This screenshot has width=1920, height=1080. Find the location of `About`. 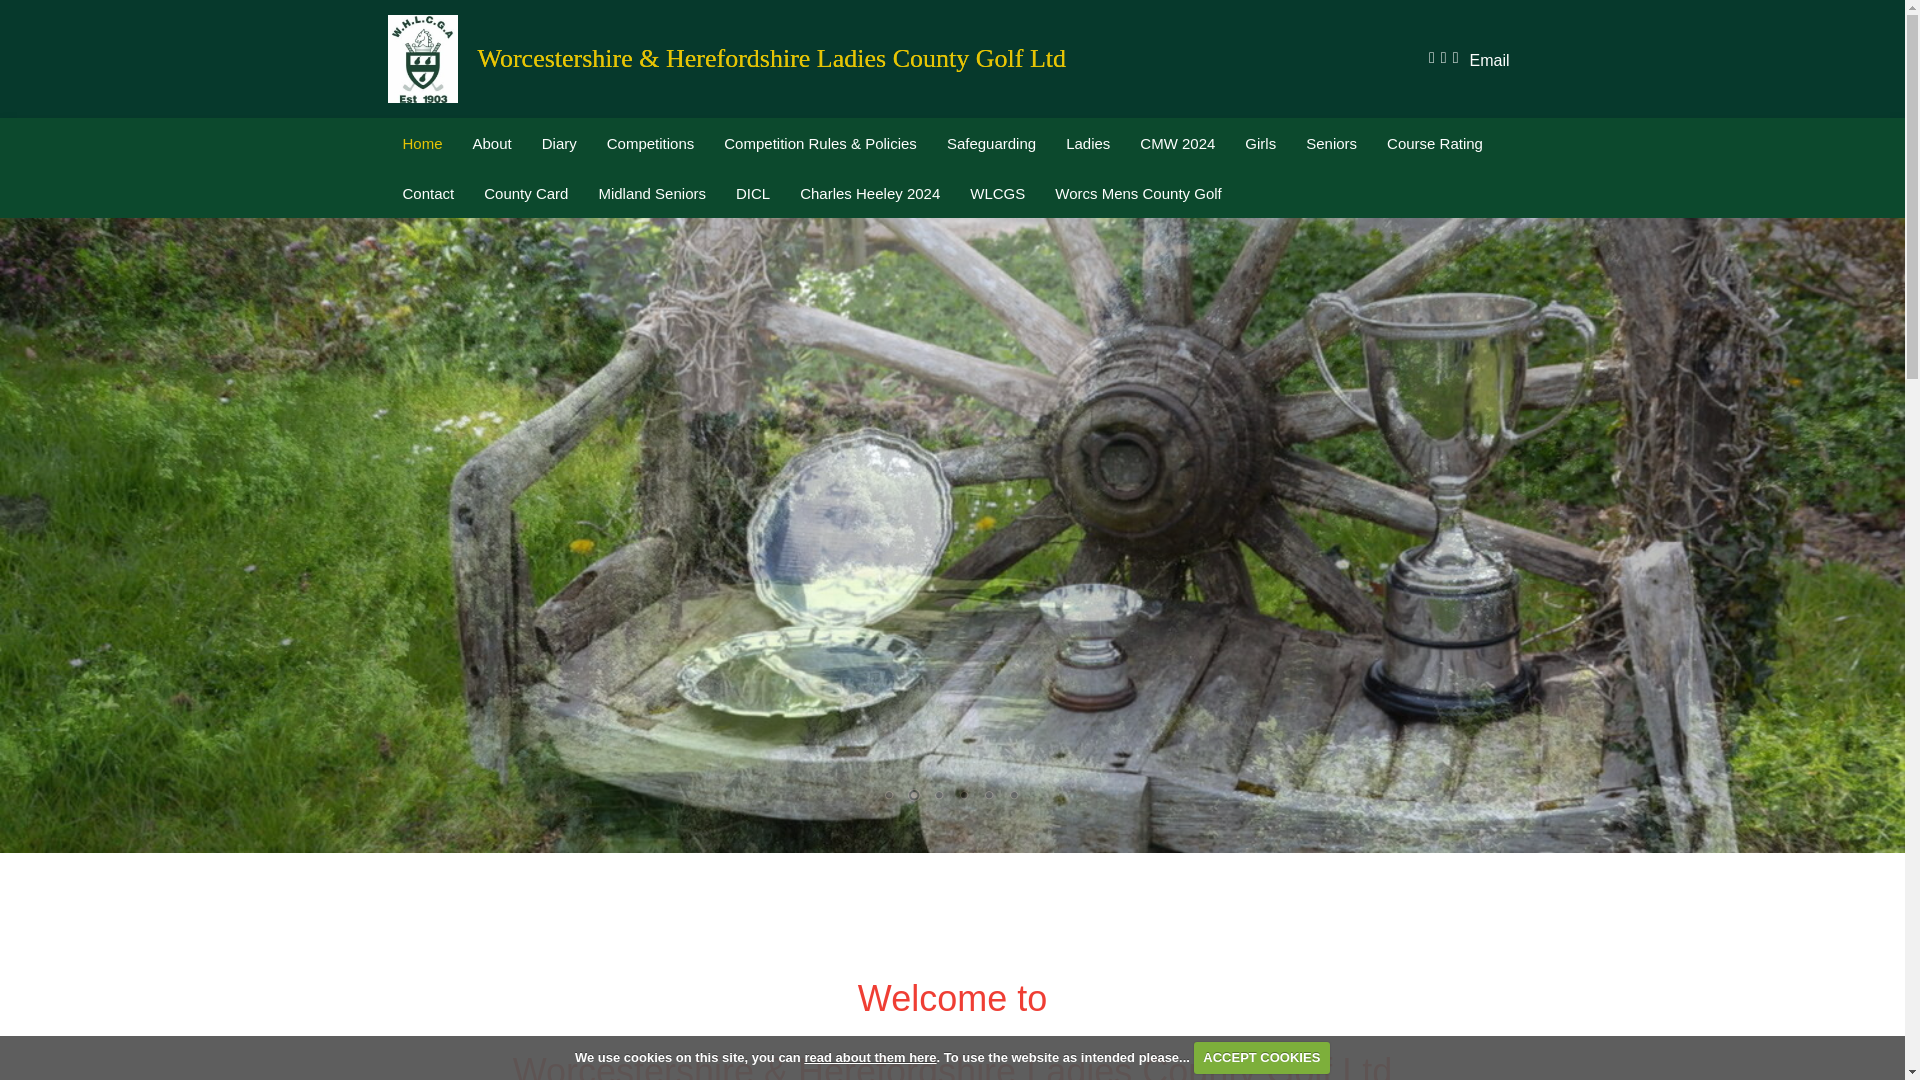

About is located at coordinates (492, 142).